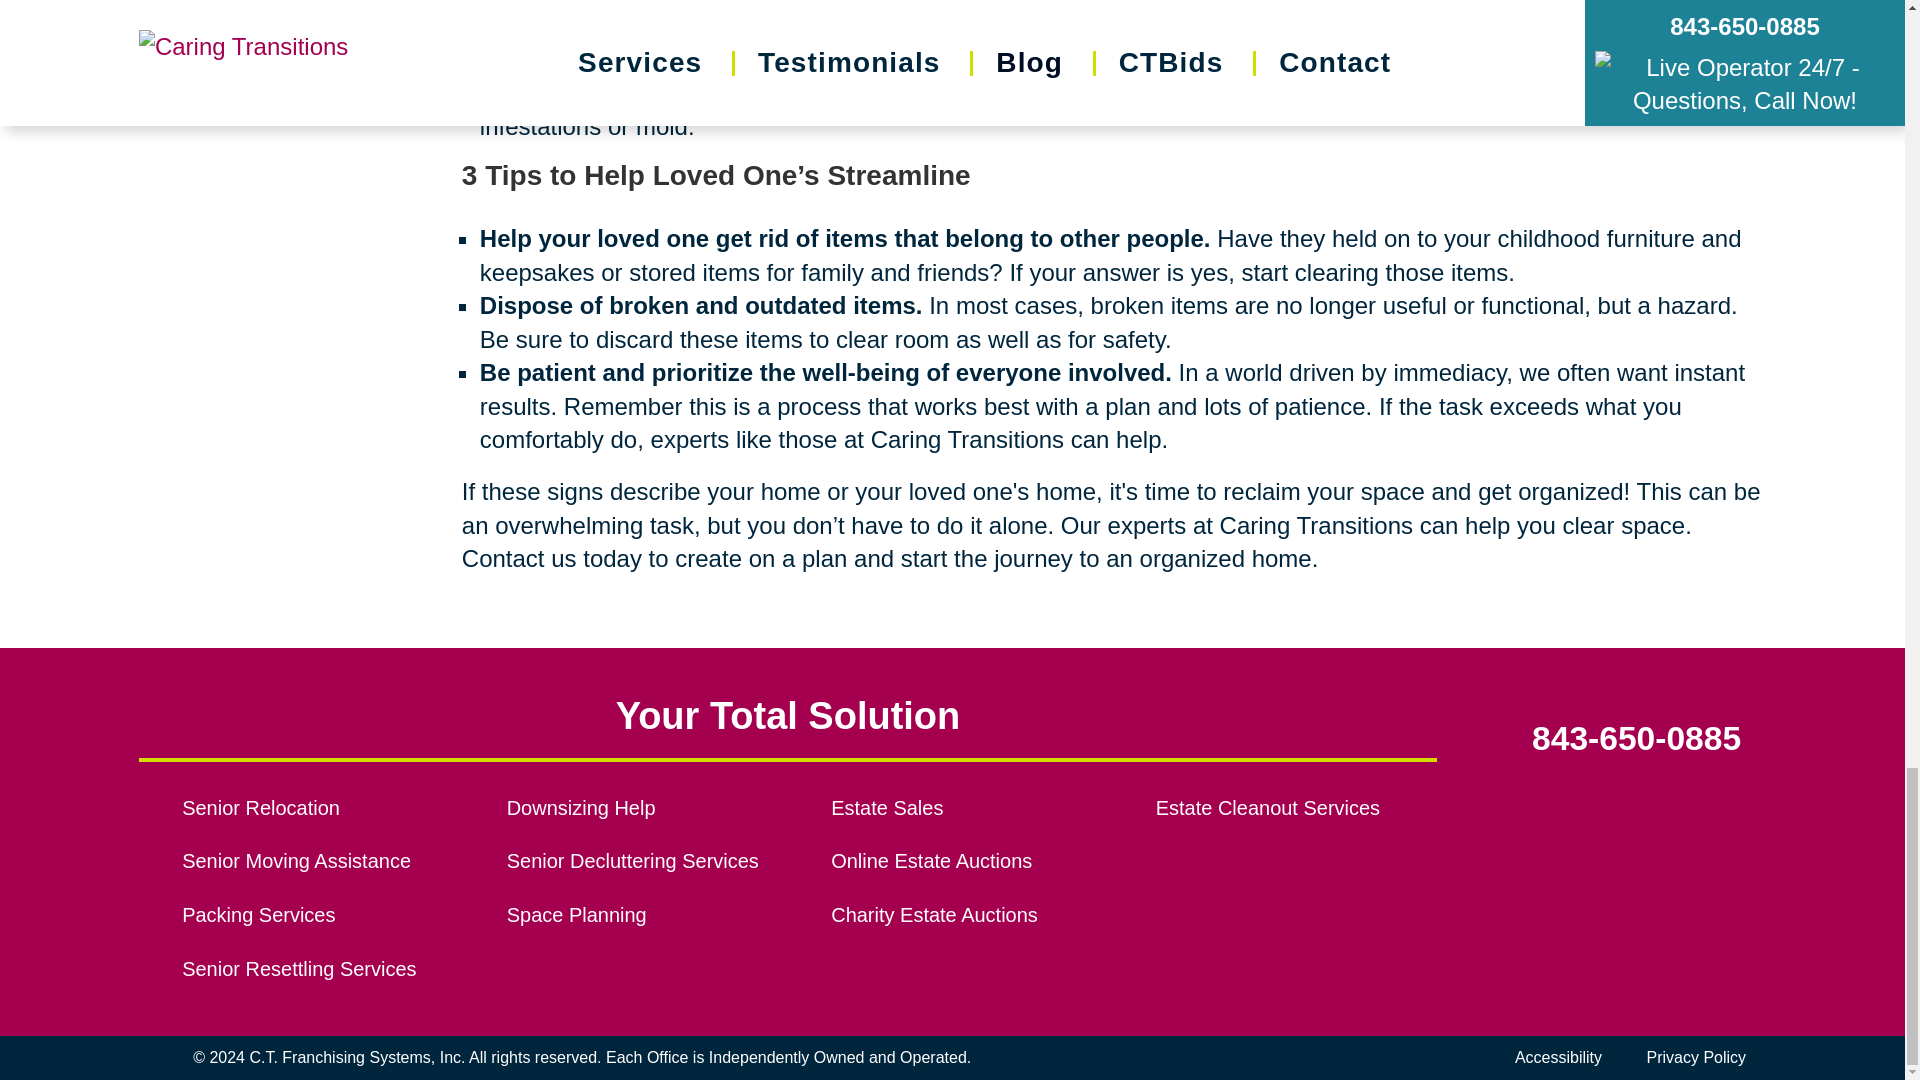  Describe the element at coordinates (646, 808) in the screenshot. I see `Downsizing Help` at that location.